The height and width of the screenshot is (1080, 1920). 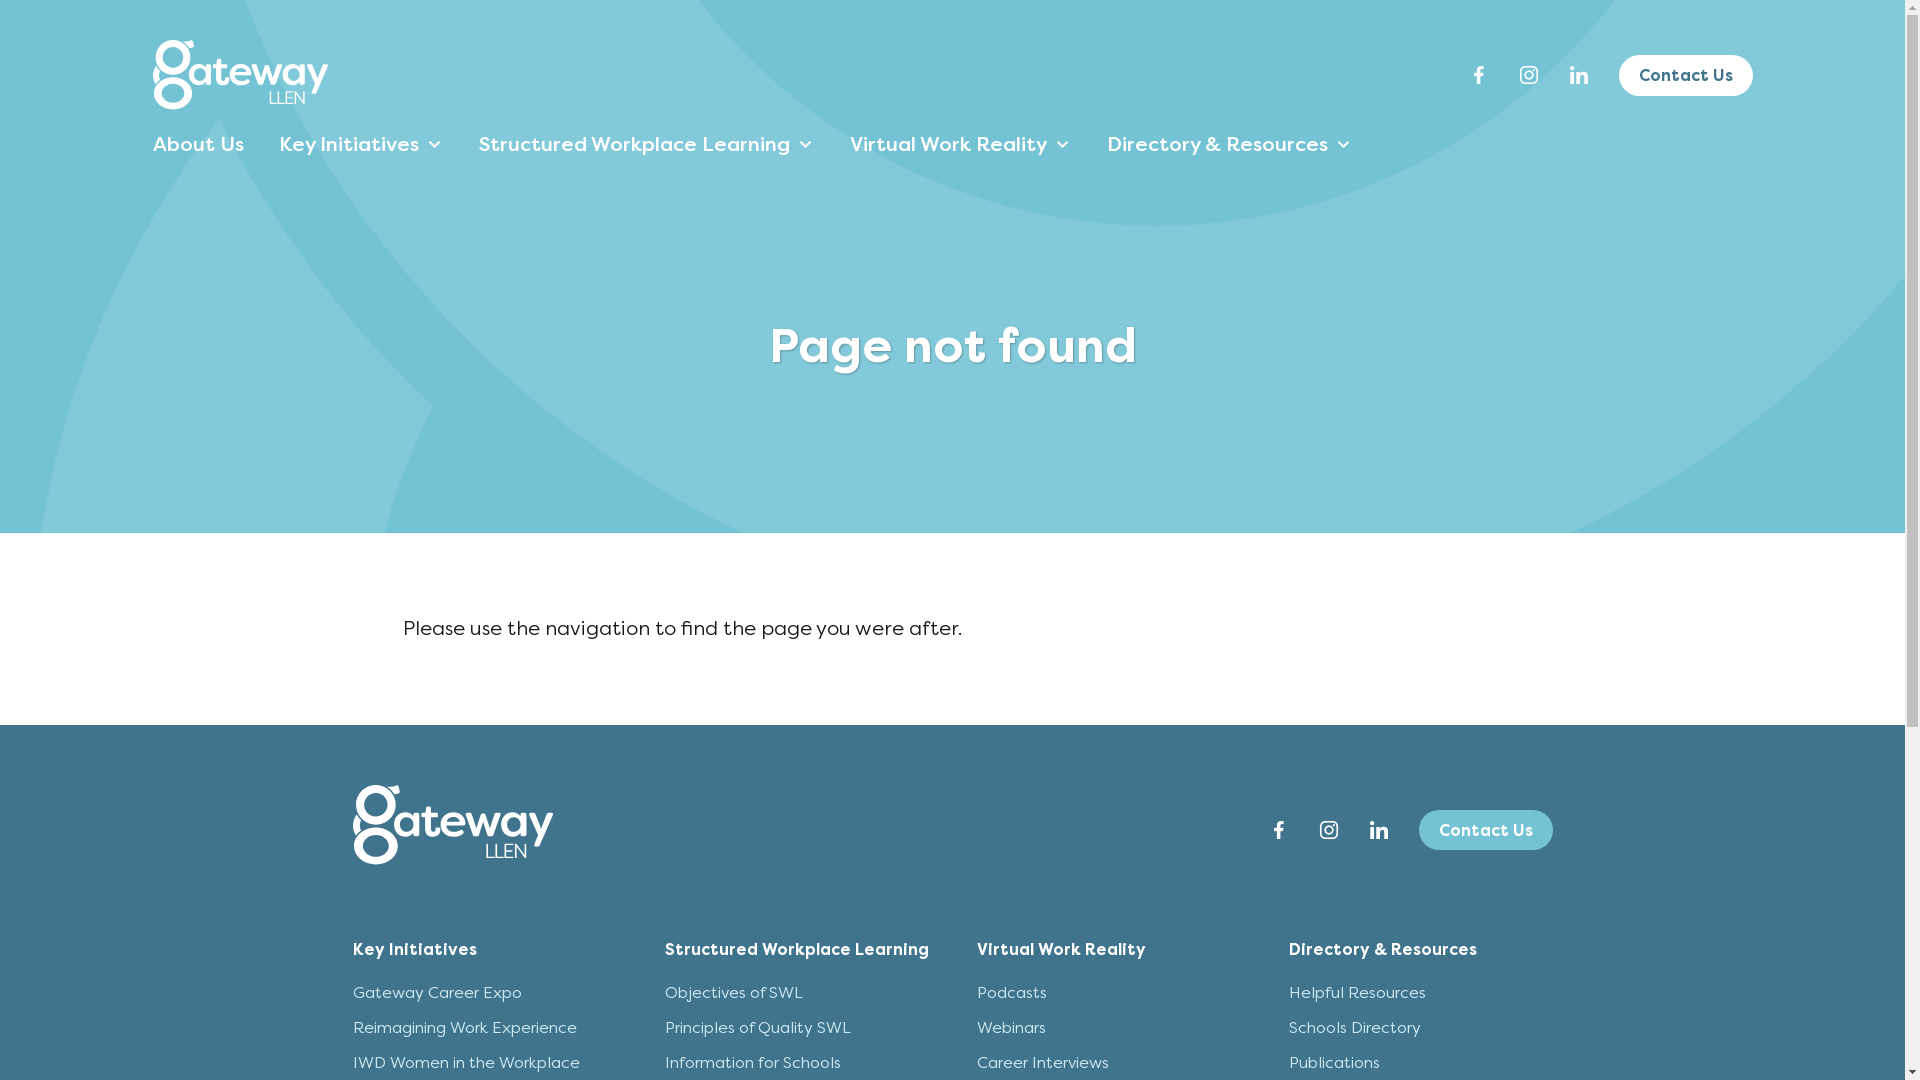 I want to click on Principles of Quality SWL, so click(x=757, y=1027).